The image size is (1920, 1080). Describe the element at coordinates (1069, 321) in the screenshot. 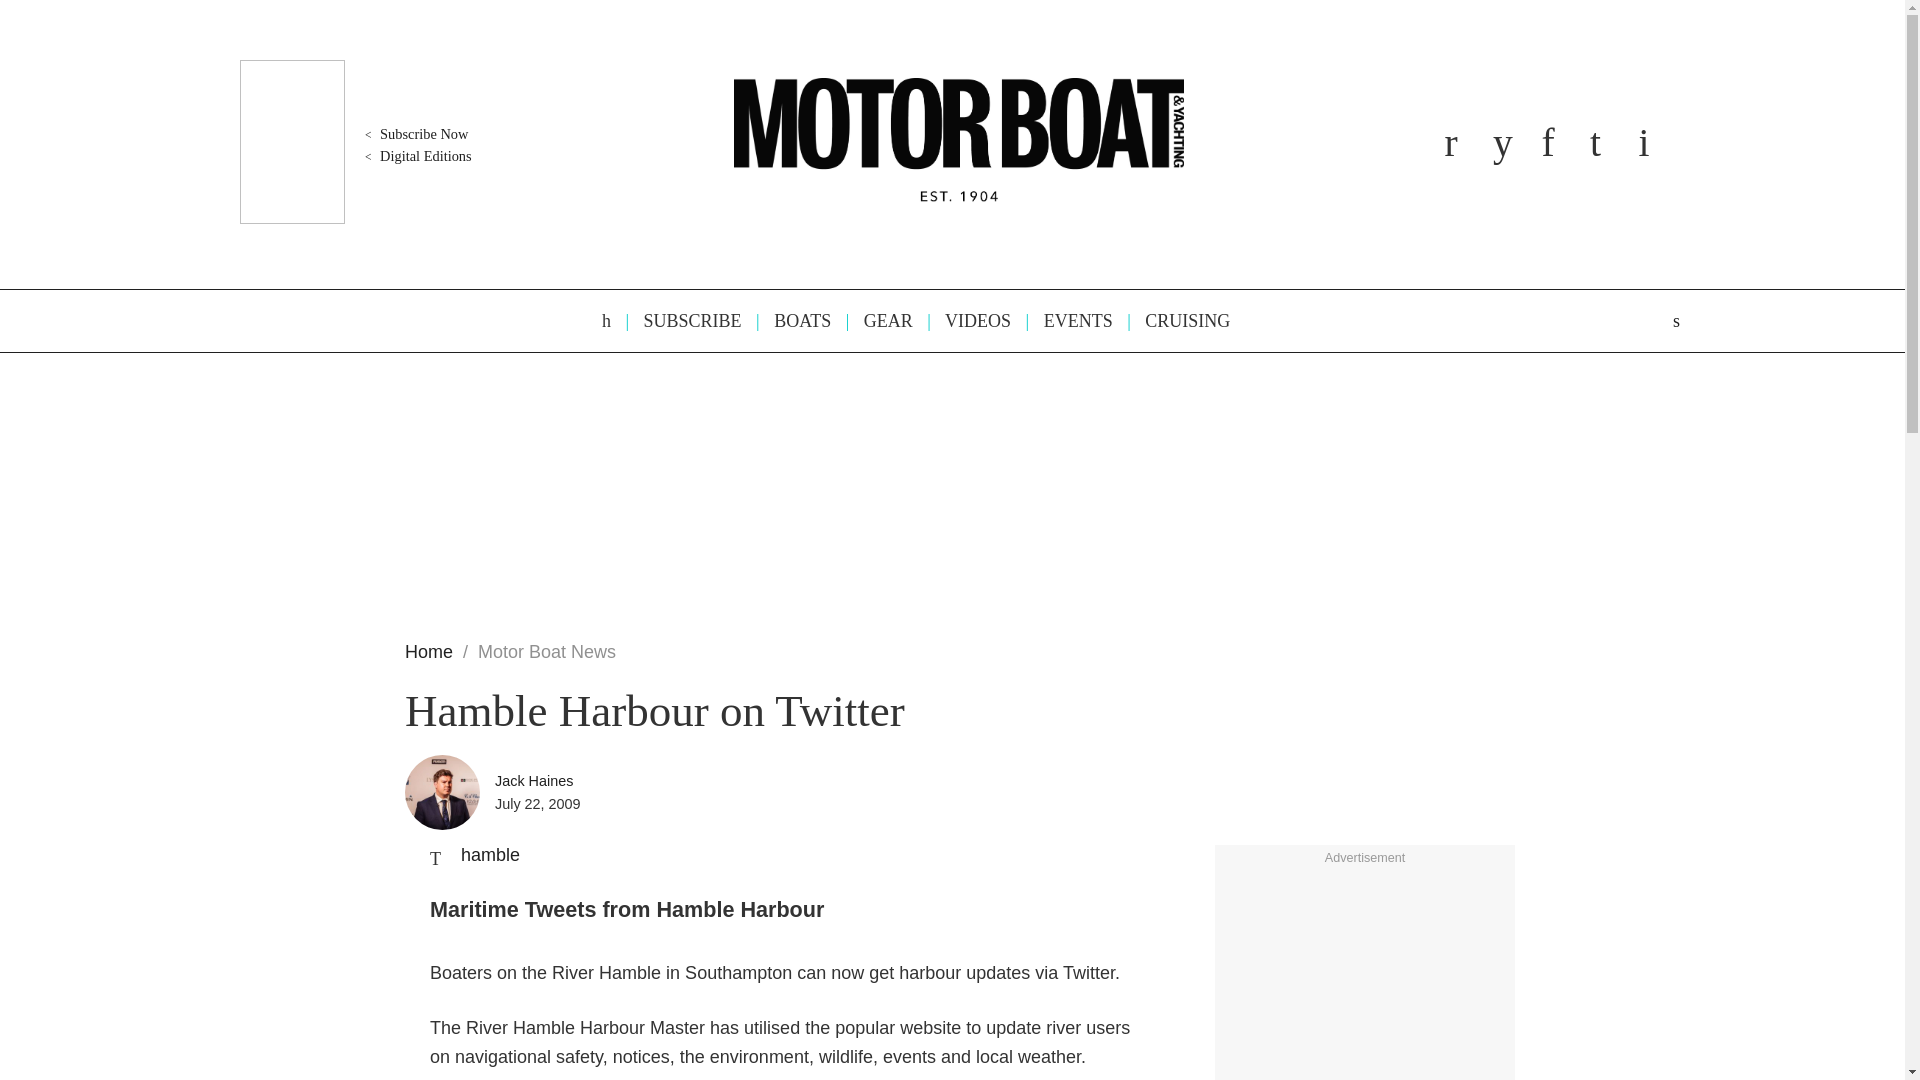

I see `EVENTS` at that location.